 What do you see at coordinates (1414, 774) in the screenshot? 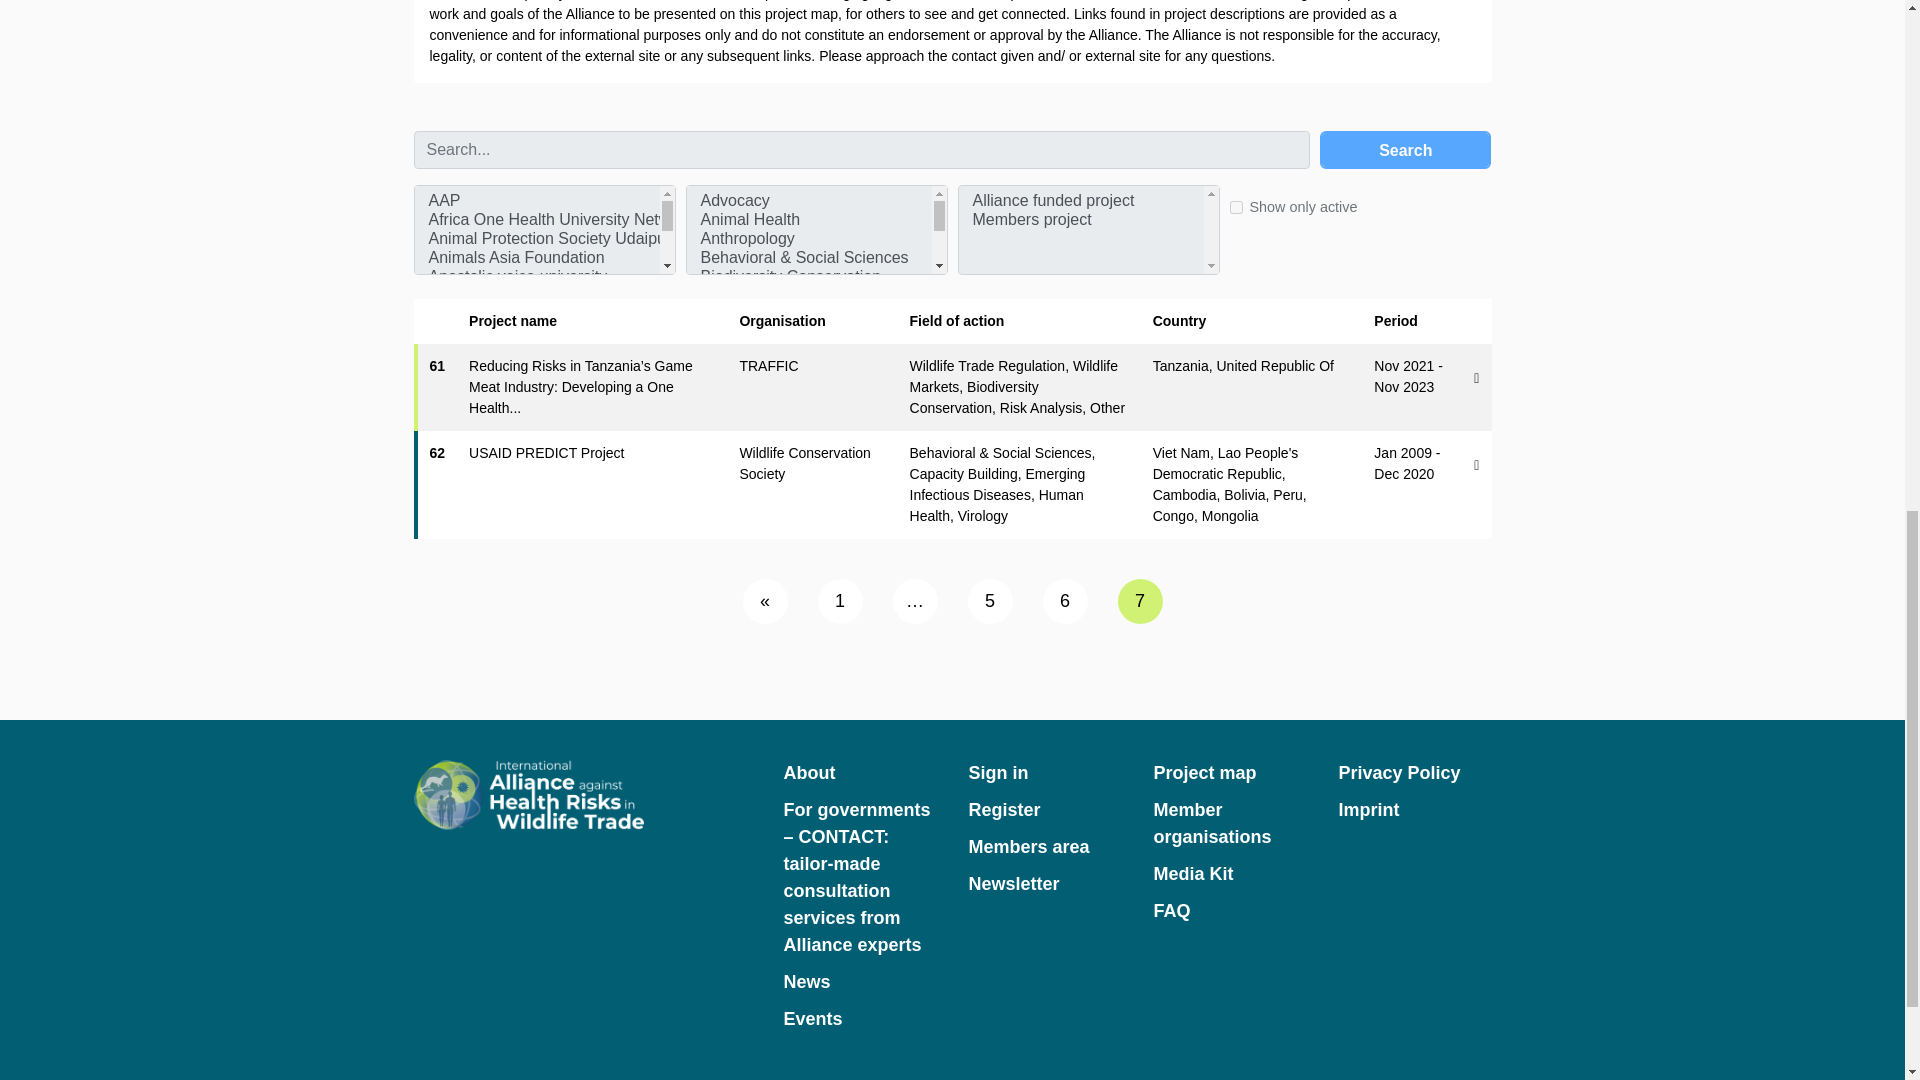
I see `Privacy Policy` at bounding box center [1414, 774].